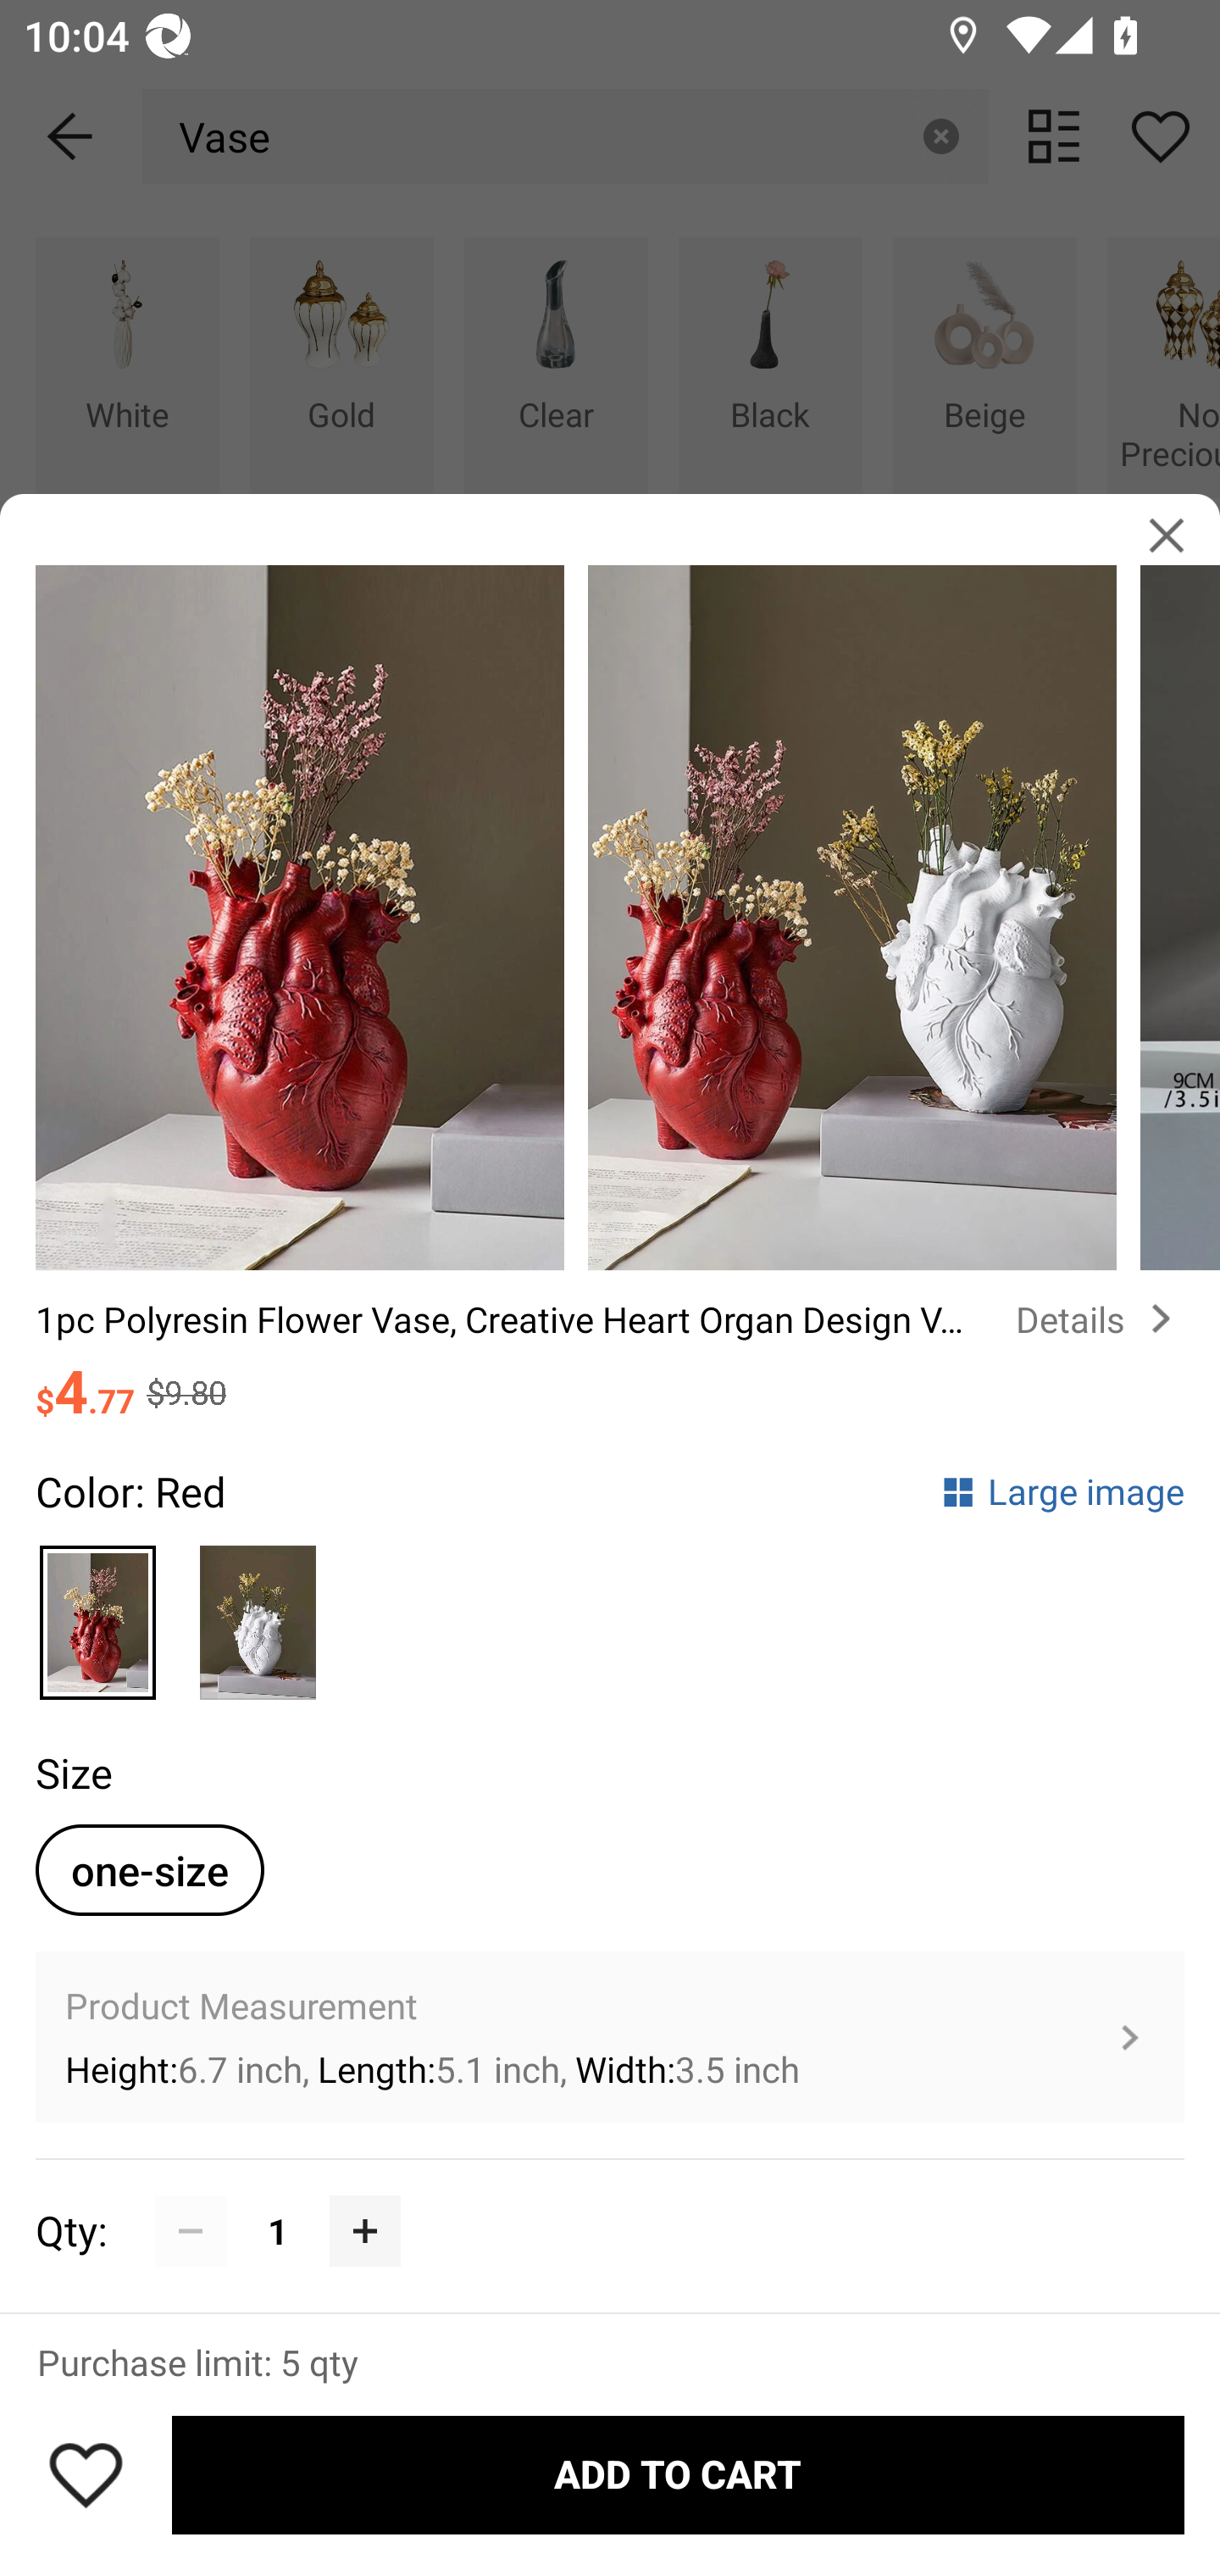 The height and width of the screenshot is (2576, 1220). Describe the element at coordinates (98, 1613) in the screenshot. I see `Red` at that location.